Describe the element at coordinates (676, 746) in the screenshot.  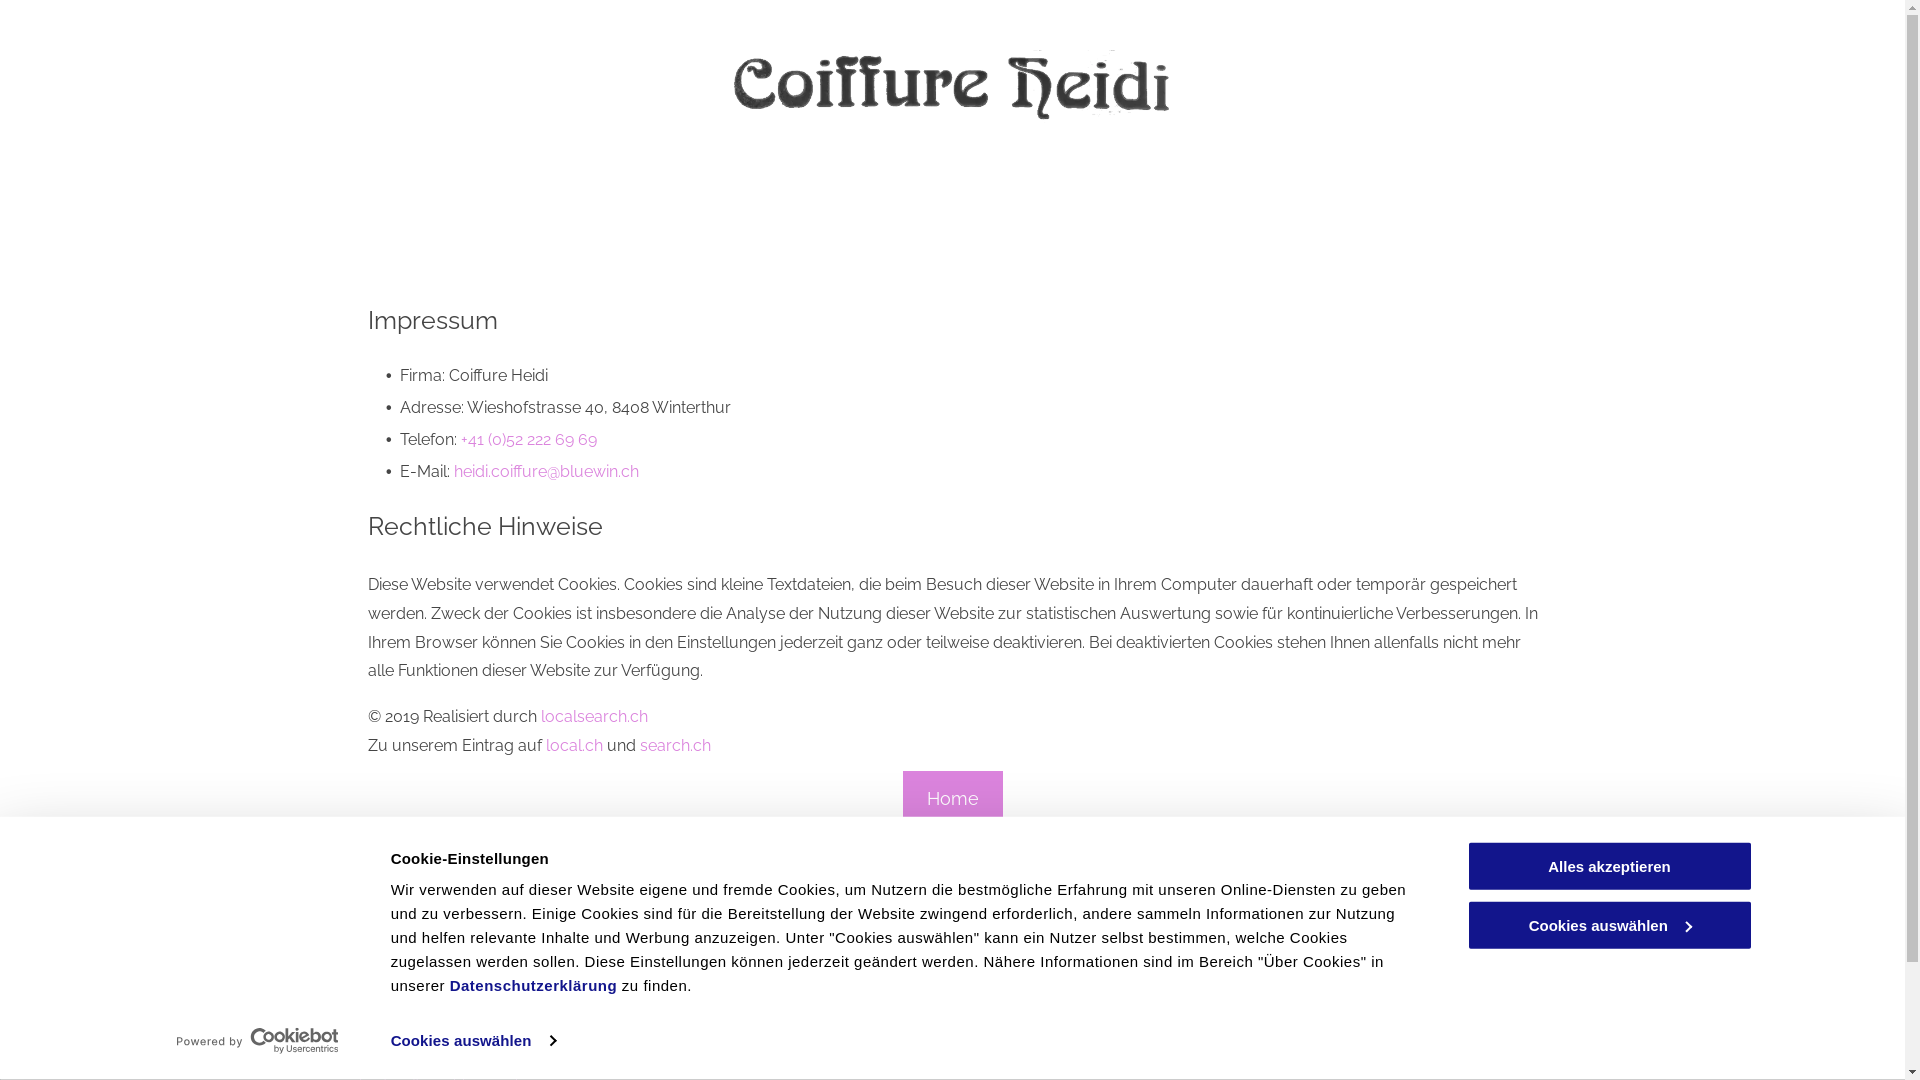
I see `search.ch` at that location.